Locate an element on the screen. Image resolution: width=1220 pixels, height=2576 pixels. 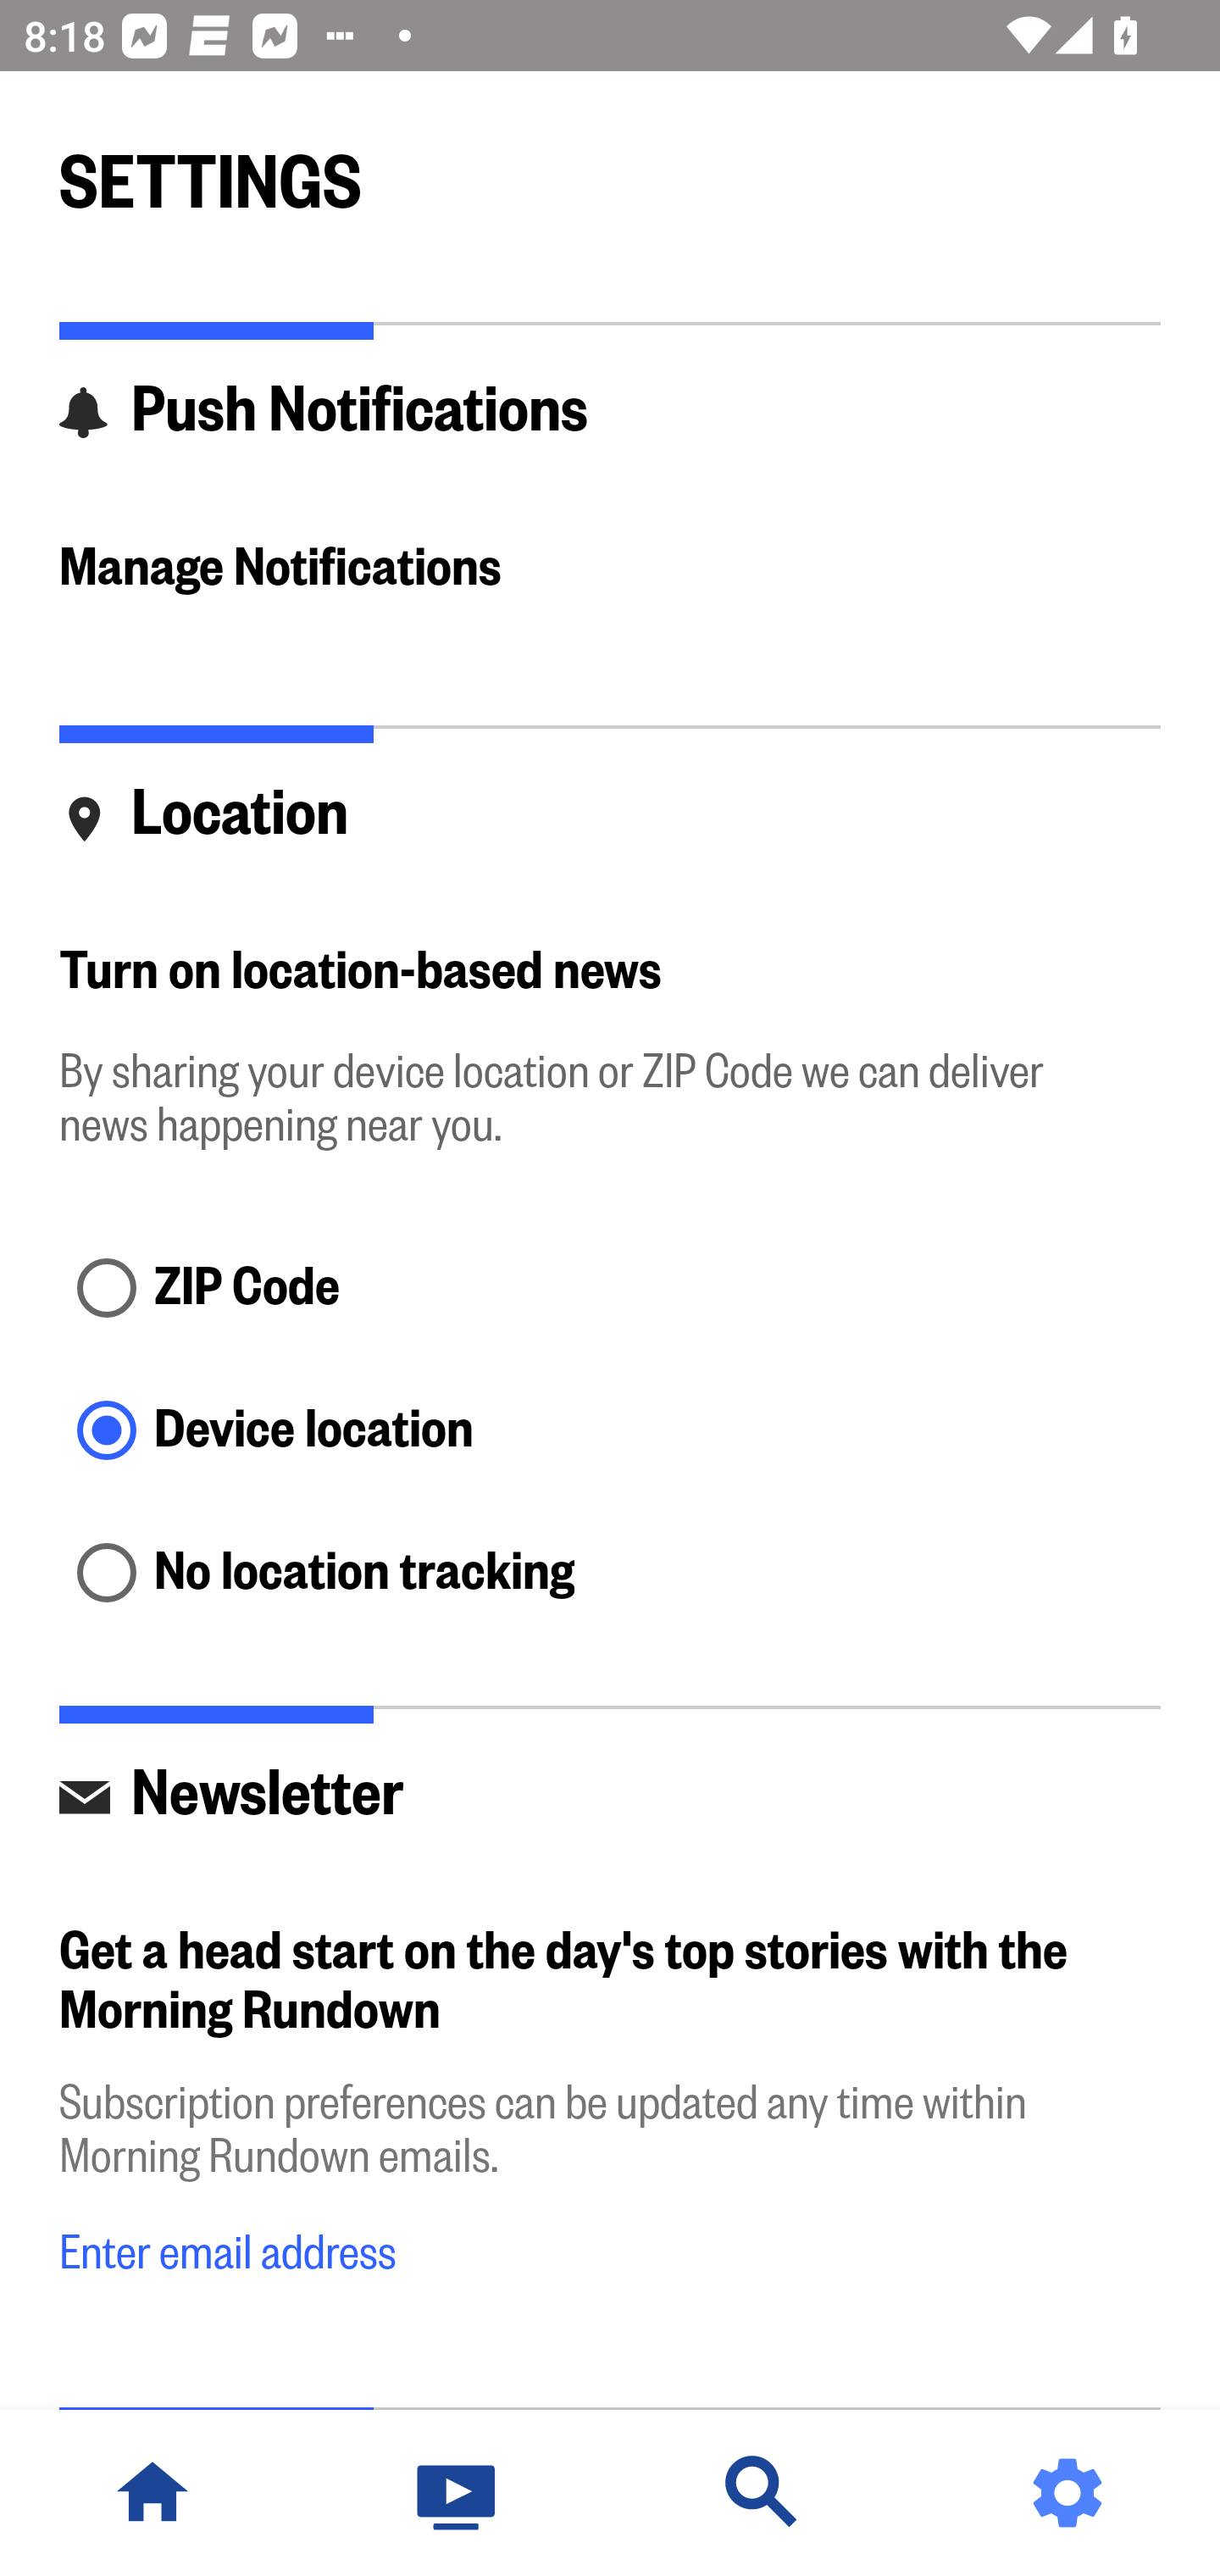
Device location is located at coordinates (610, 1434).